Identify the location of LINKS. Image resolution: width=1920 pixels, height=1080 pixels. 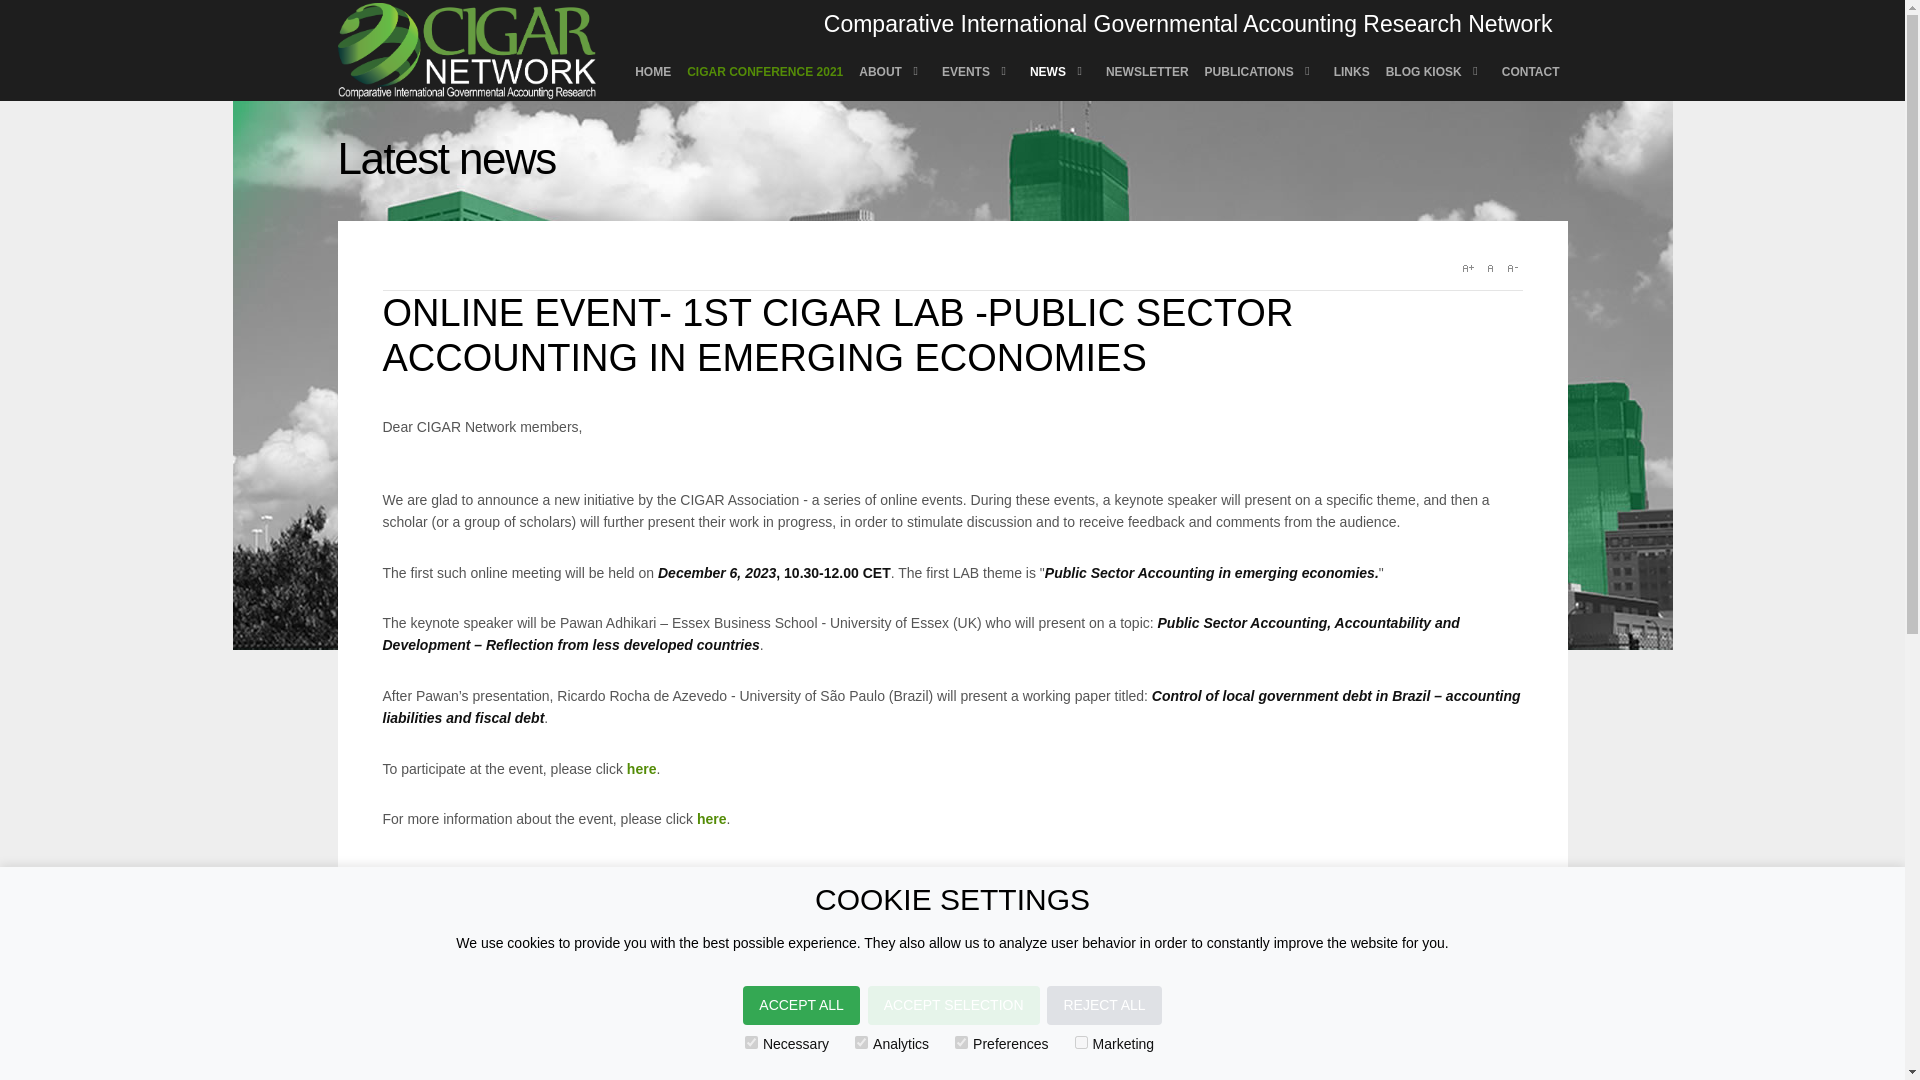
(1352, 72).